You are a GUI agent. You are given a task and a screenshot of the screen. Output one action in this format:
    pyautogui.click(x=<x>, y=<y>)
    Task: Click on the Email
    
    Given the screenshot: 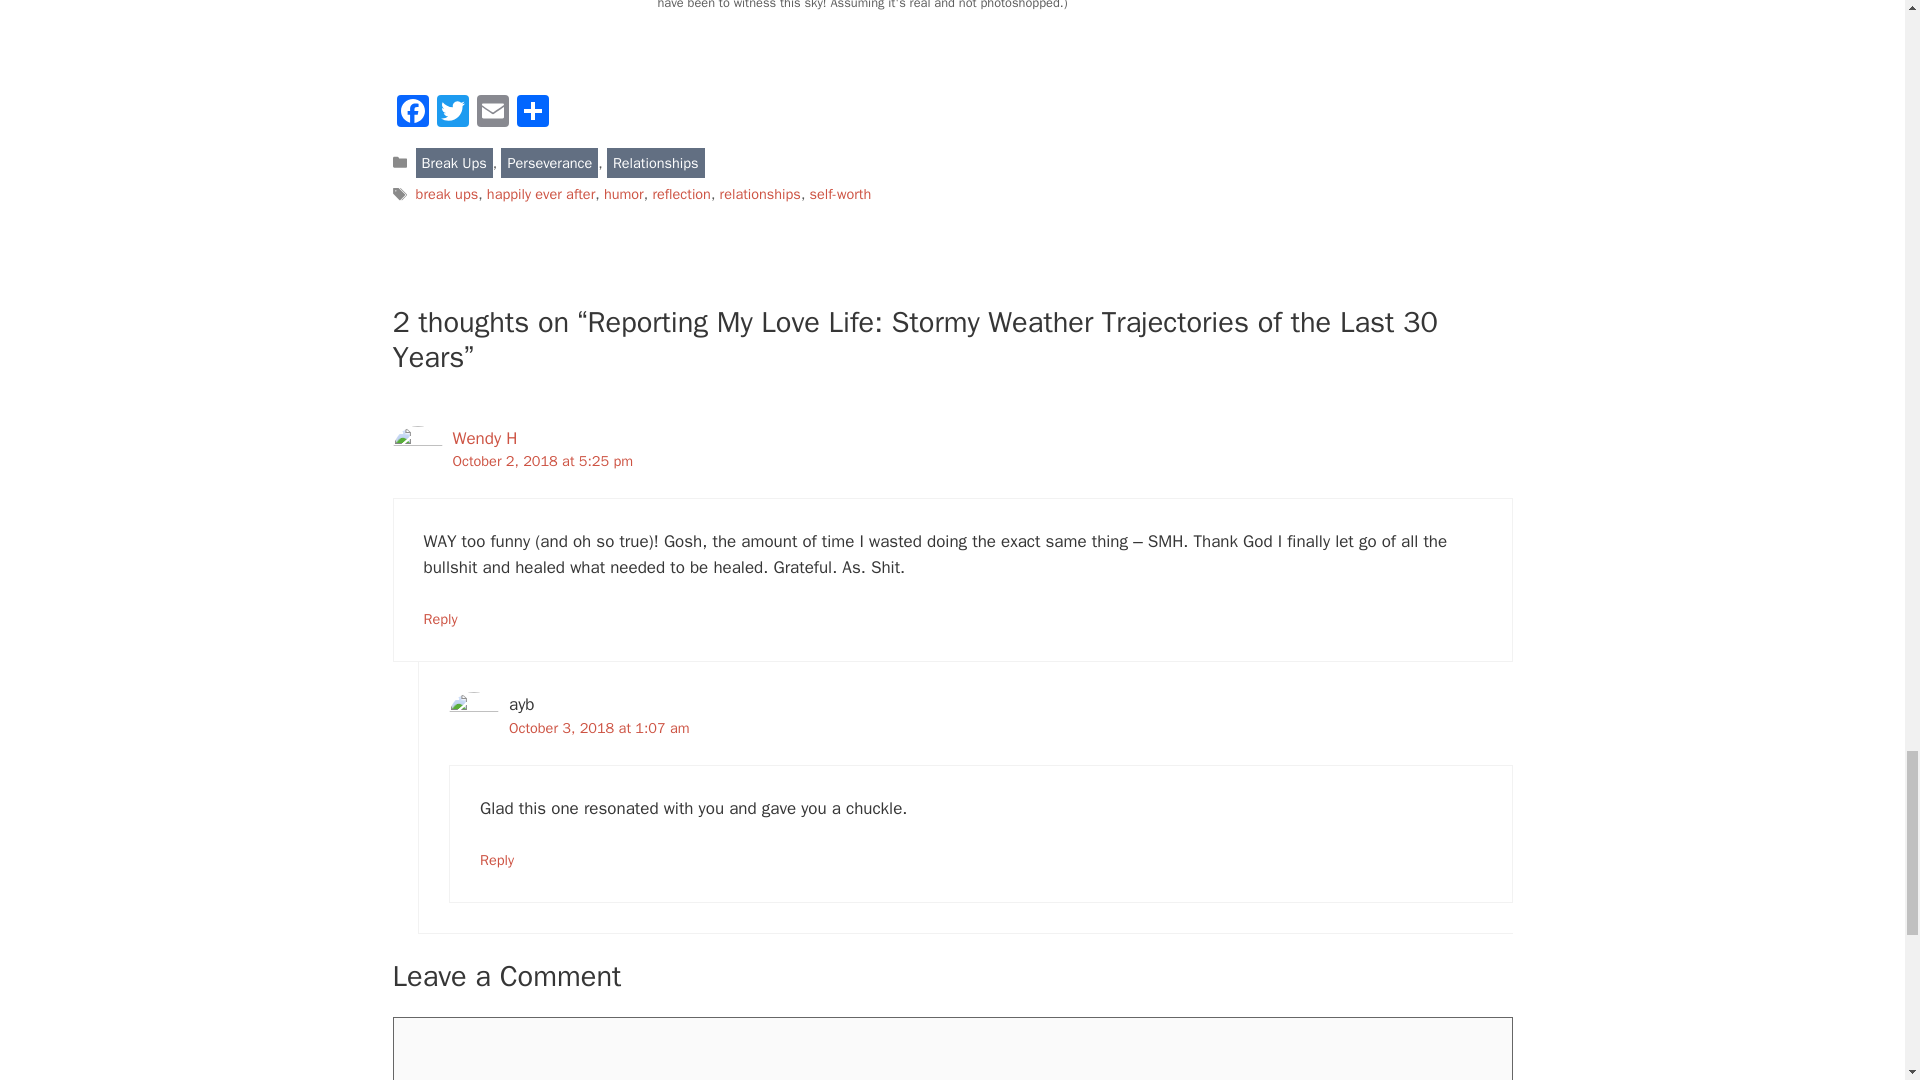 What is the action you would take?
    pyautogui.click(x=492, y=114)
    